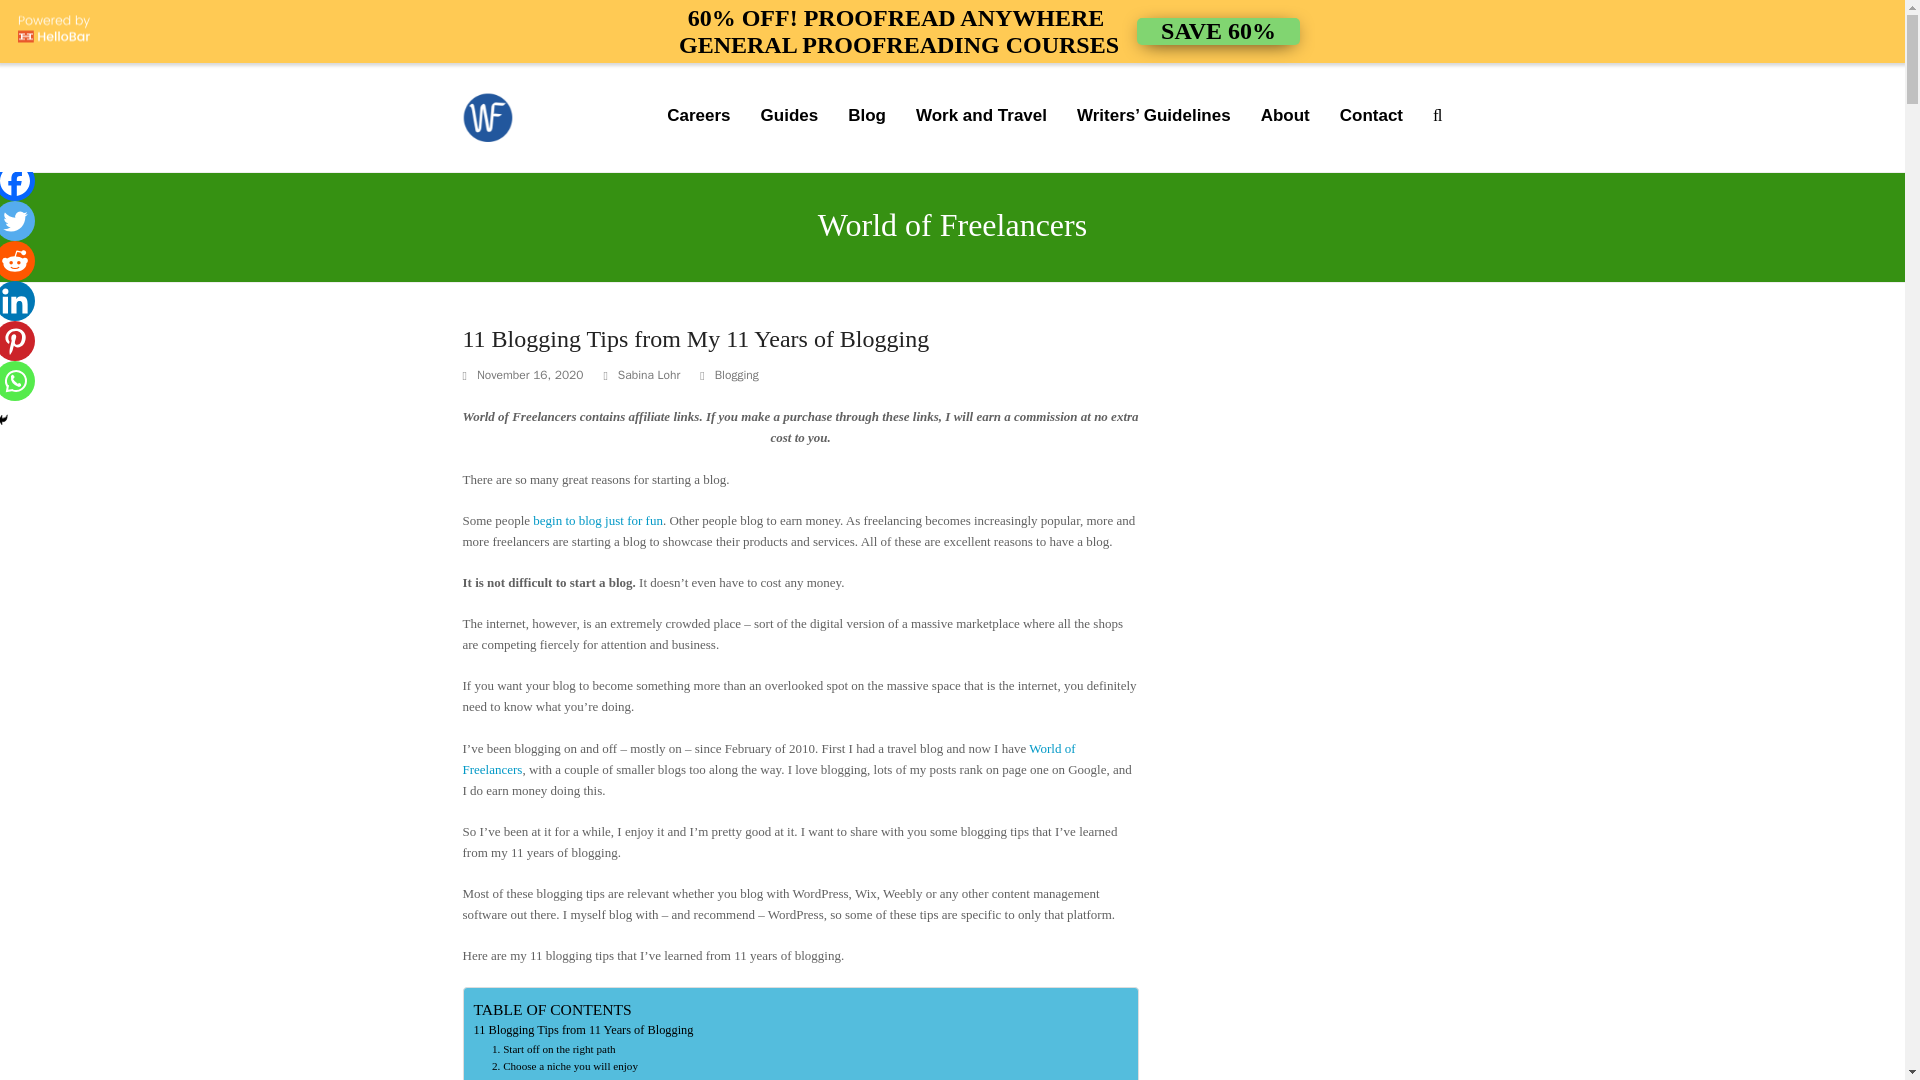 This screenshot has height=1080, width=1920. I want to click on Blog, so click(580, 1078).